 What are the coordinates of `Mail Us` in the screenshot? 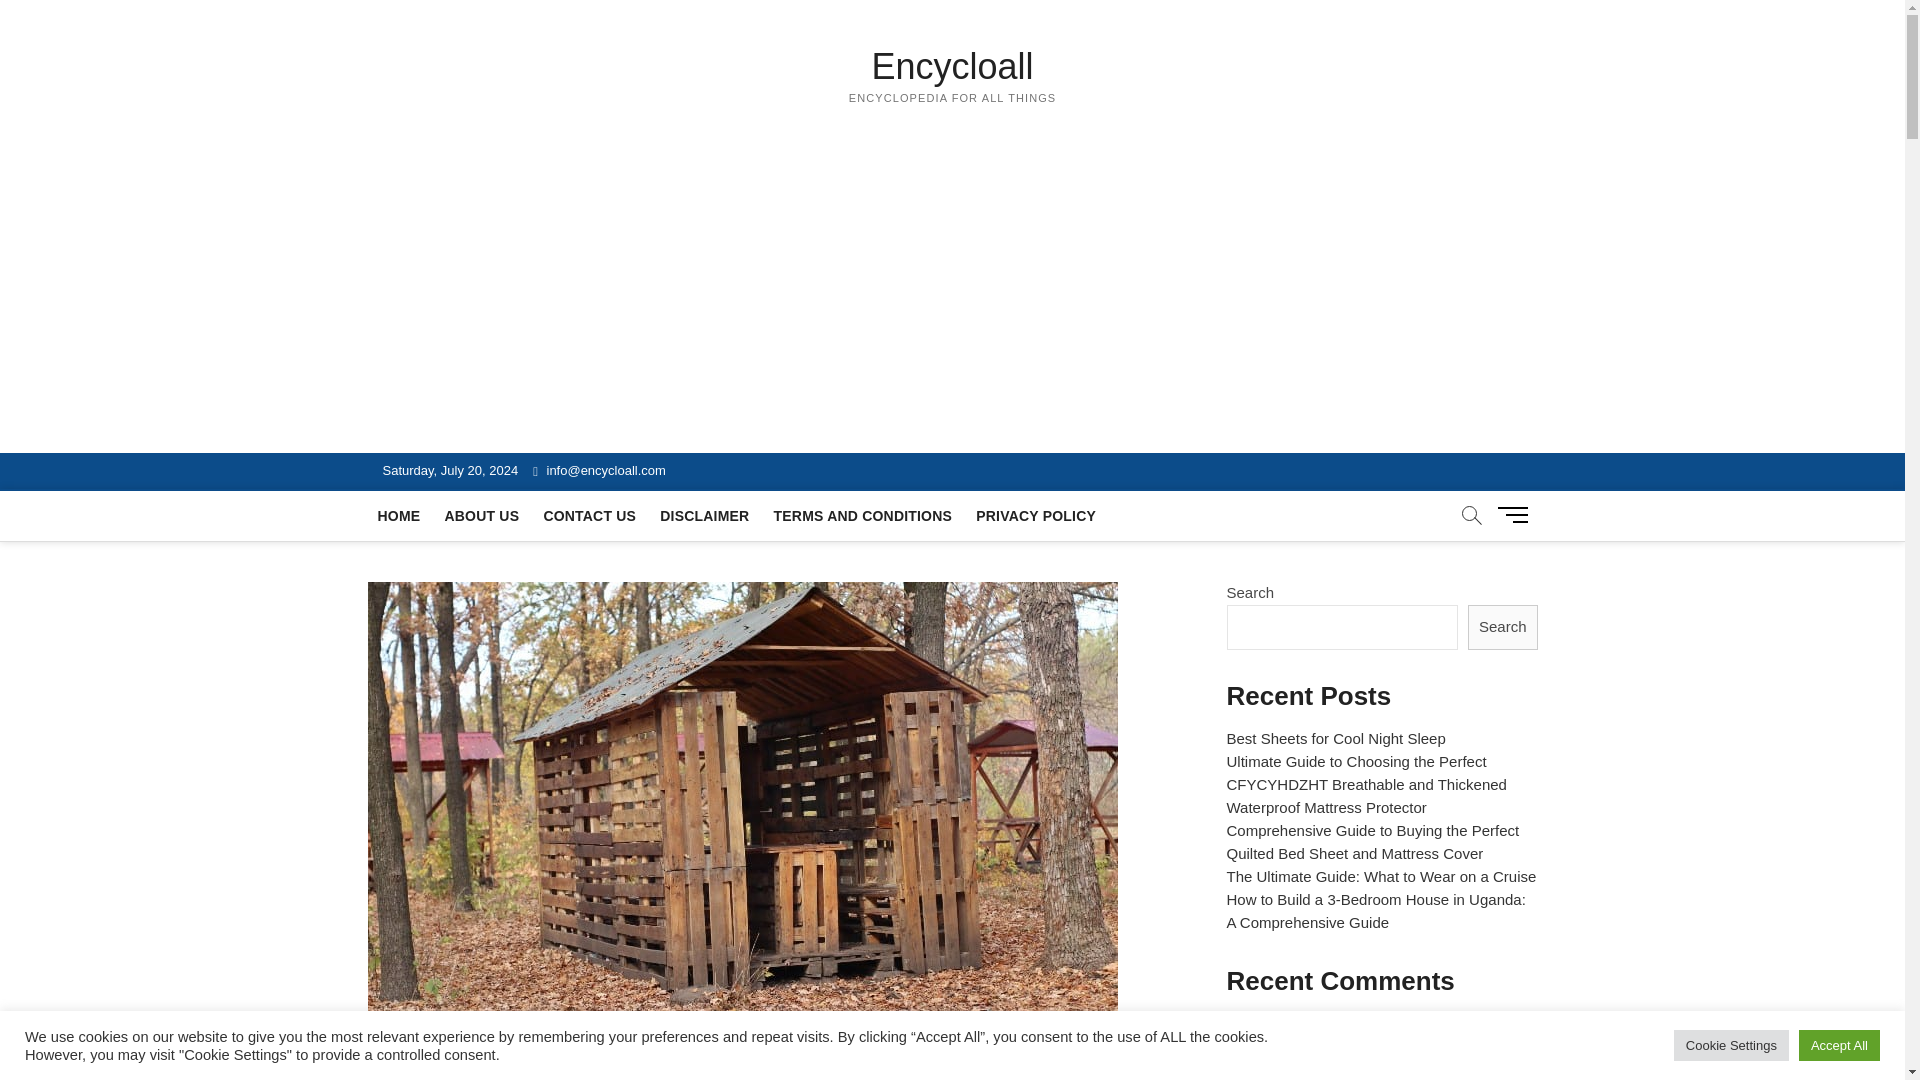 It's located at (600, 470).